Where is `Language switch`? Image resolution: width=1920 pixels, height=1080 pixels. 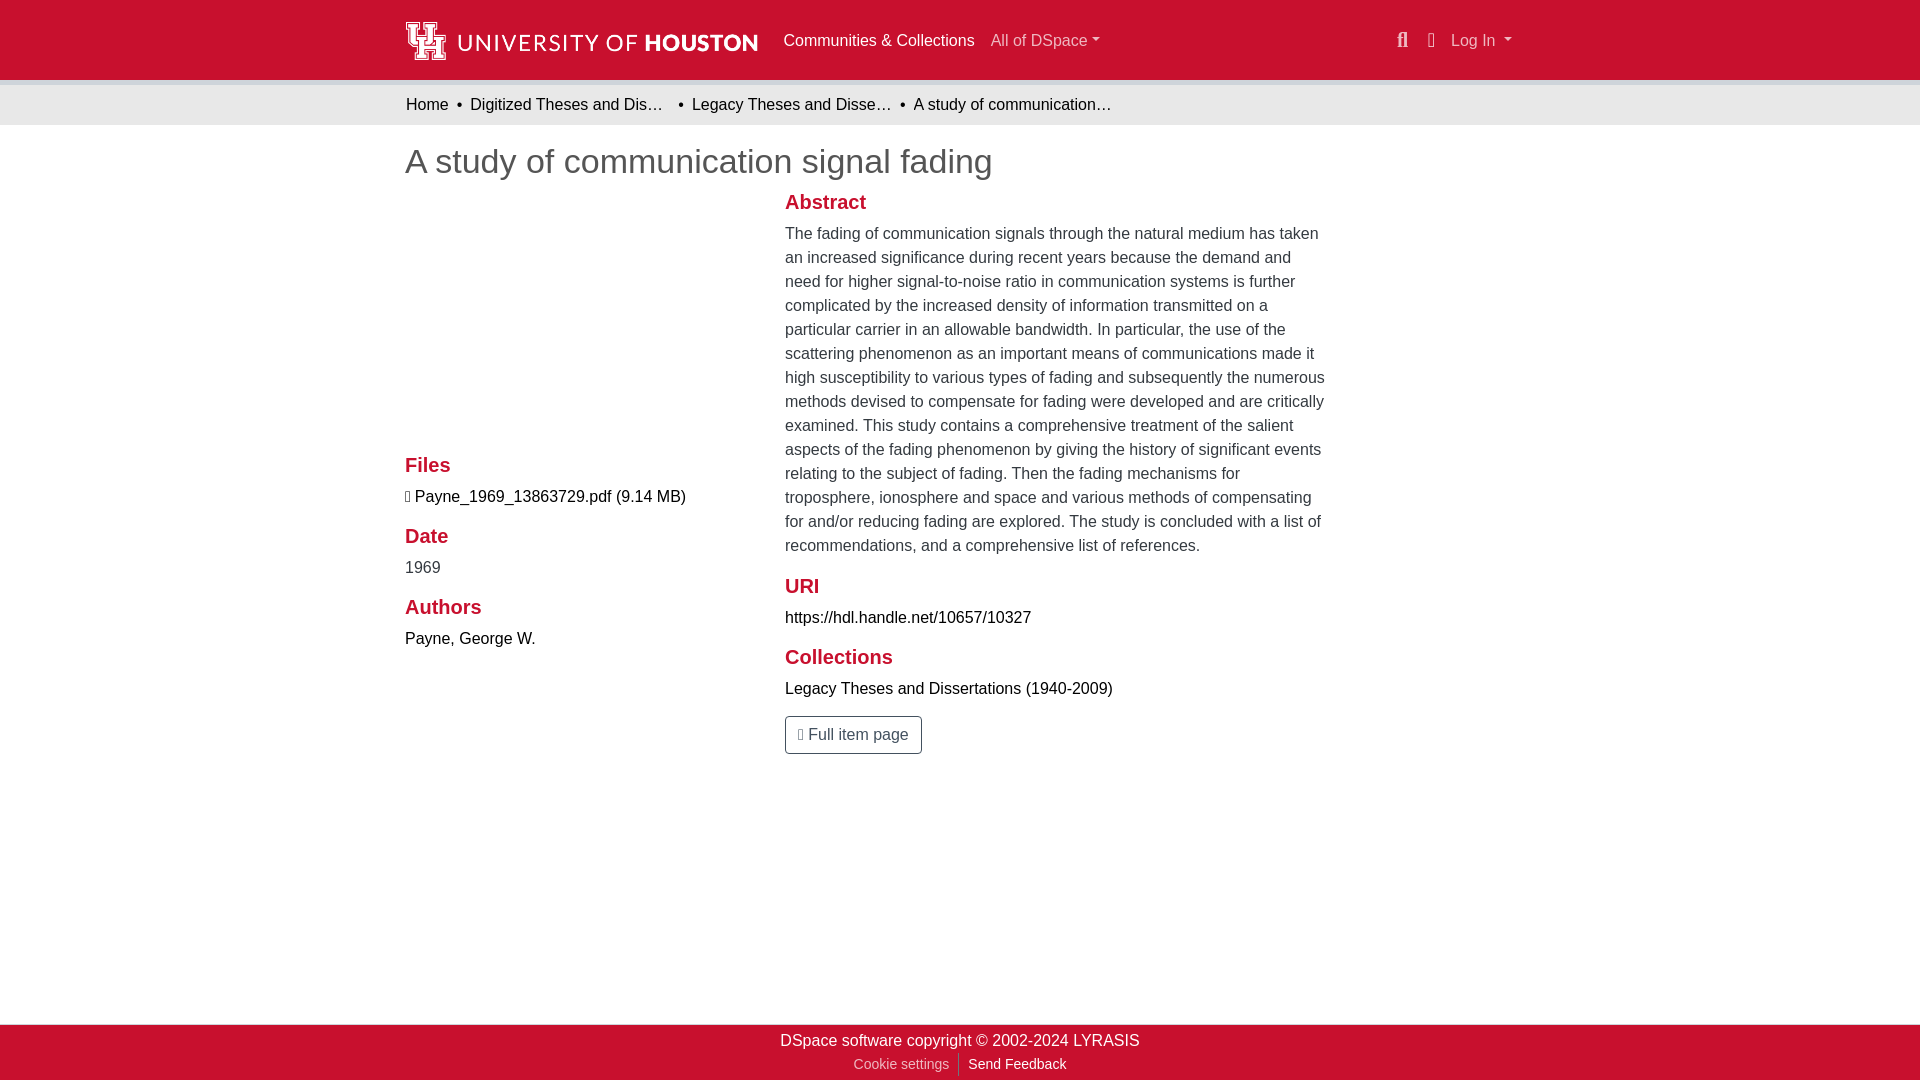 Language switch is located at coordinates (1430, 40).